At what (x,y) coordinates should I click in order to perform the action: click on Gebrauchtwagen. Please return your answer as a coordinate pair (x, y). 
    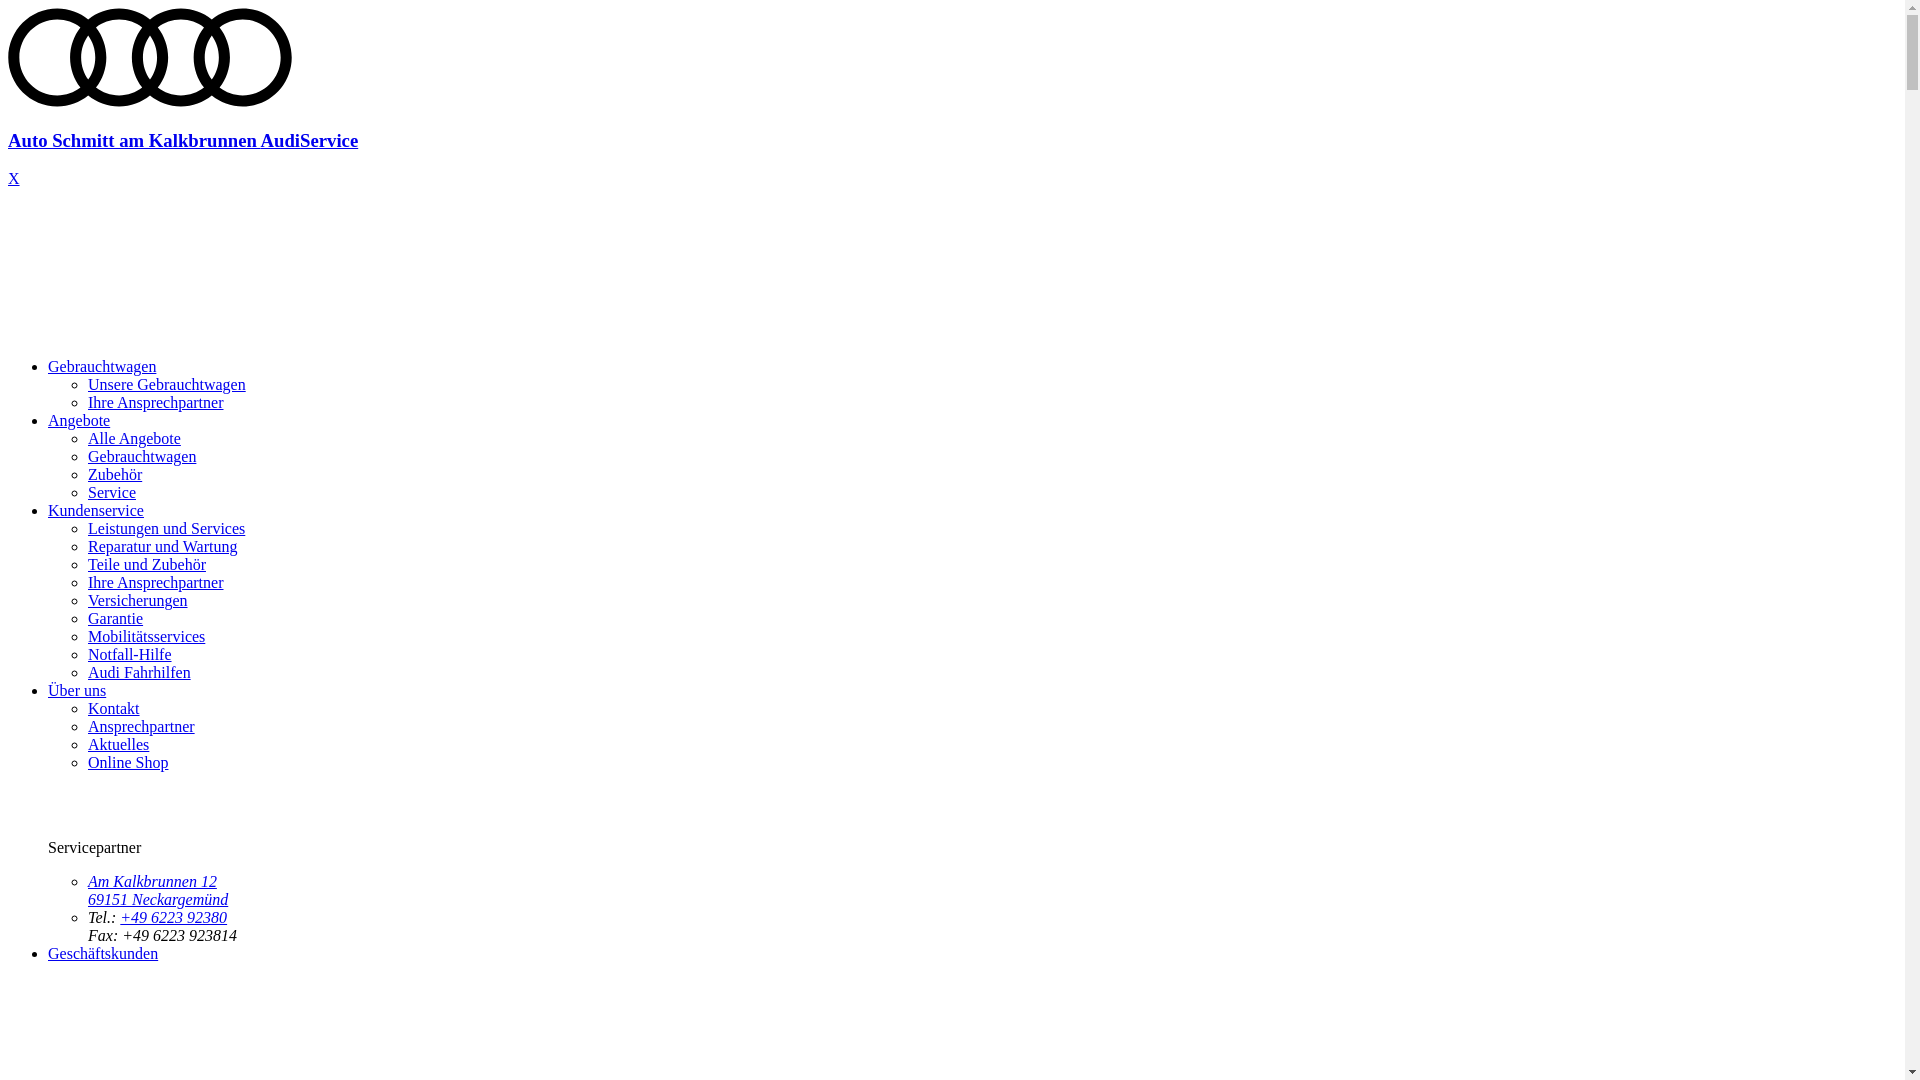
    Looking at the image, I should click on (142, 456).